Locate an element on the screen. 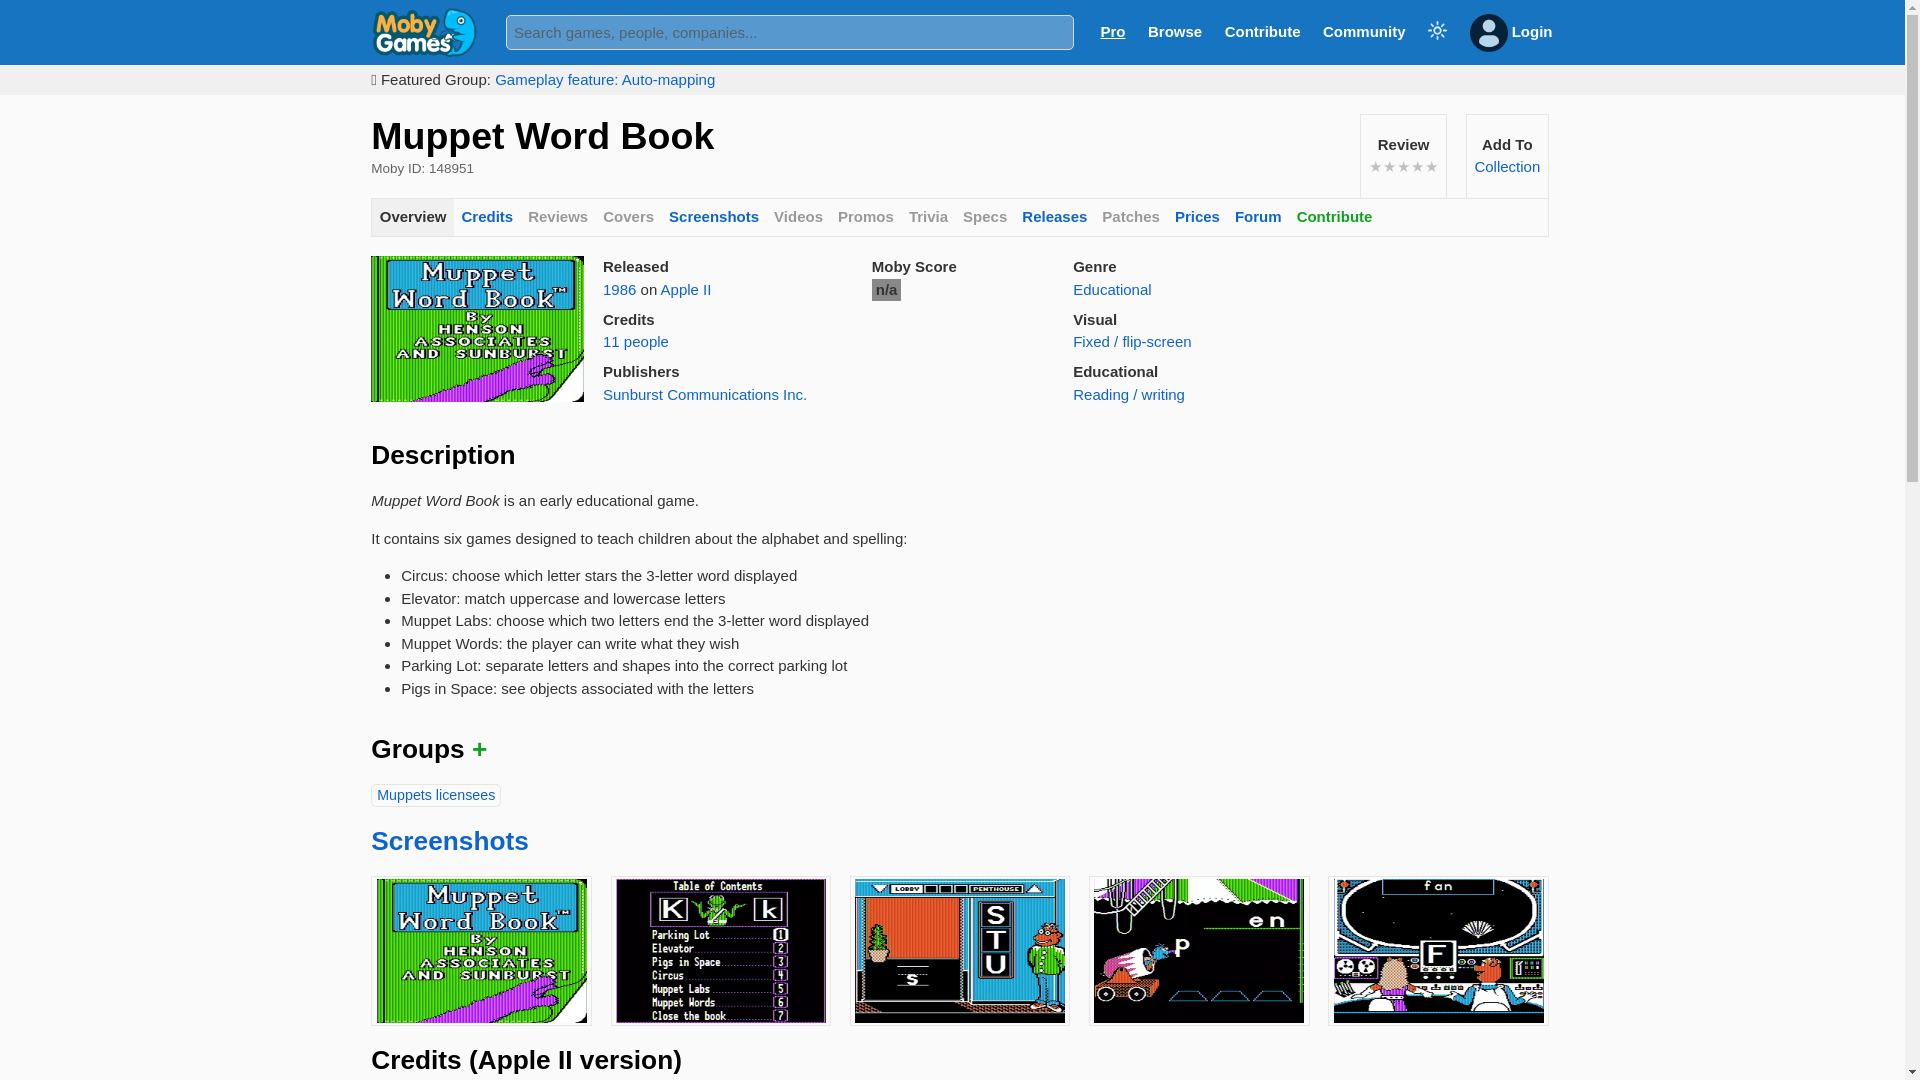 This screenshot has width=1920, height=1080. Credits is located at coordinates (486, 218).